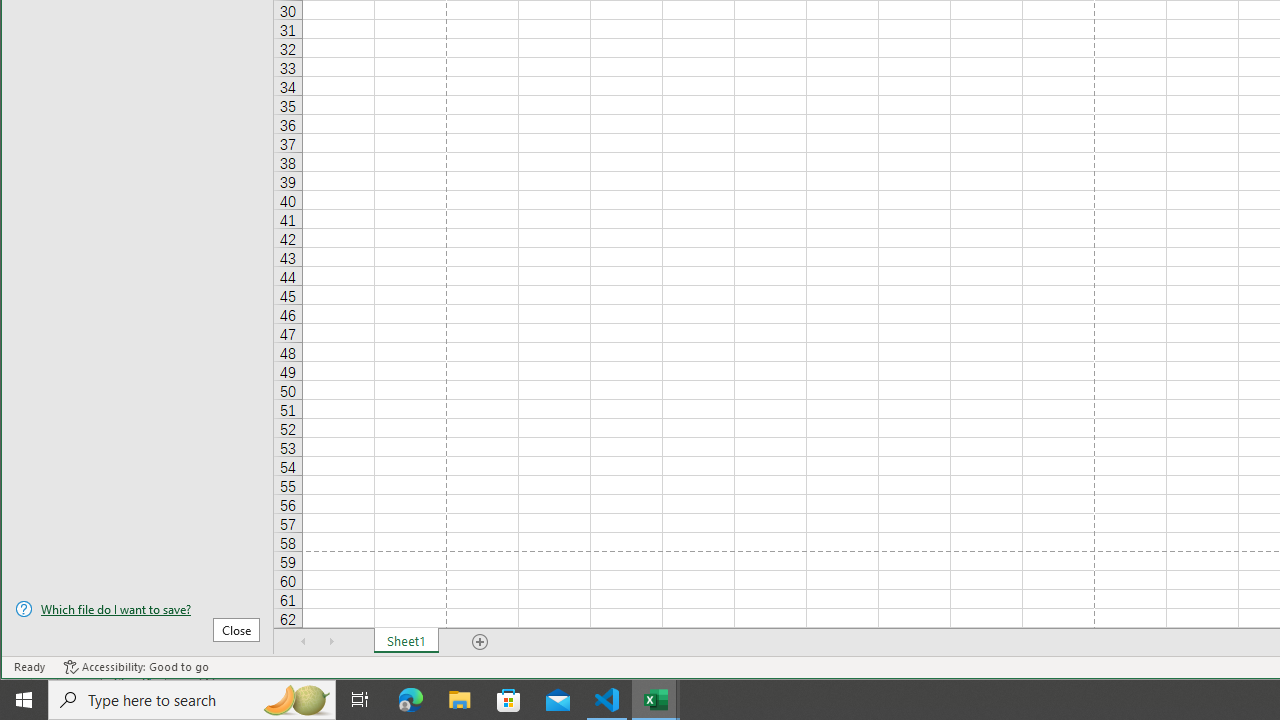  What do you see at coordinates (192, 700) in the screenshot?
I see `Type here to search` at bounding box center [192, 700].